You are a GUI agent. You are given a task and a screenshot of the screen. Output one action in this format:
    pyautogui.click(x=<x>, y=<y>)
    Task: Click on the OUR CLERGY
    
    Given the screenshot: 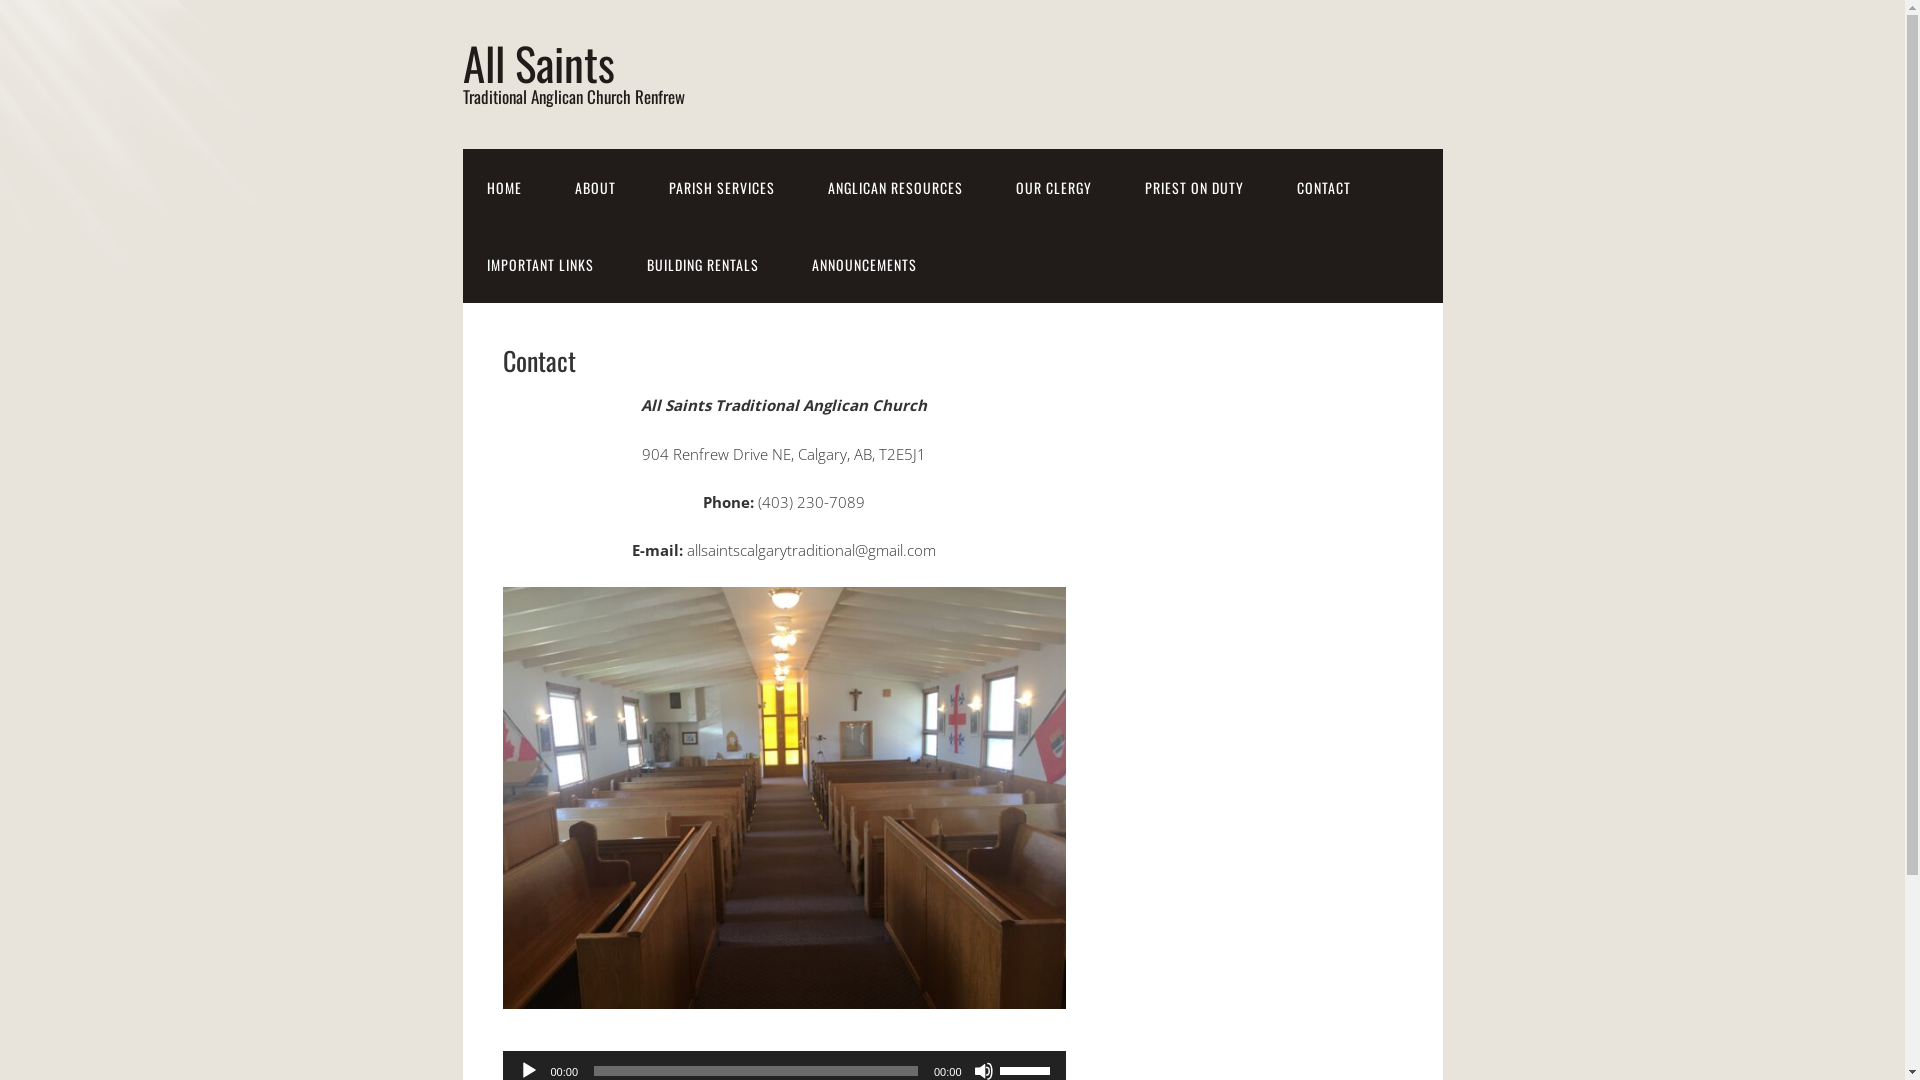 What is the action you would take?
    pyautogui.click(x=1054, y=188)
    